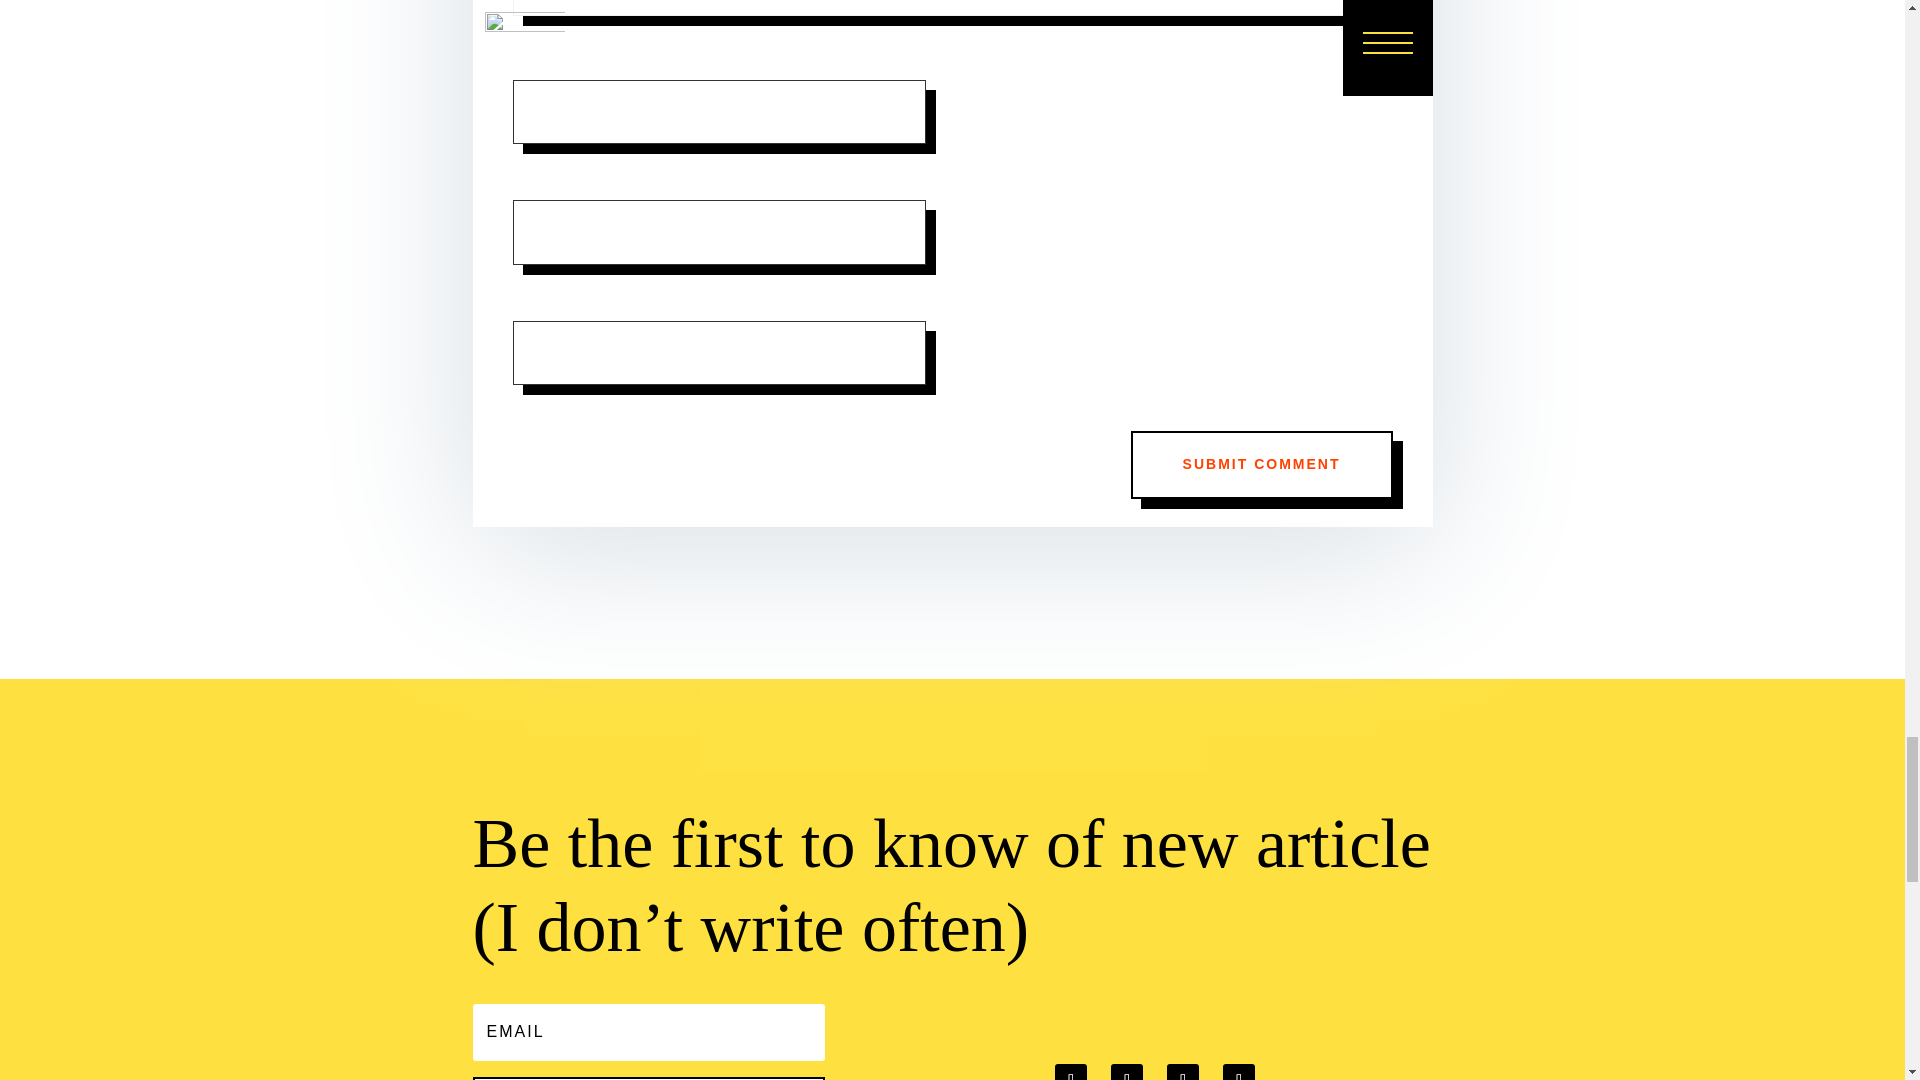 This screenshot has height=1080, width=1920. What do you see at coordinates (1262, 464) in the screenshot?
I see `SUBMIT COMMENT` at bounding box center [1262, 464].